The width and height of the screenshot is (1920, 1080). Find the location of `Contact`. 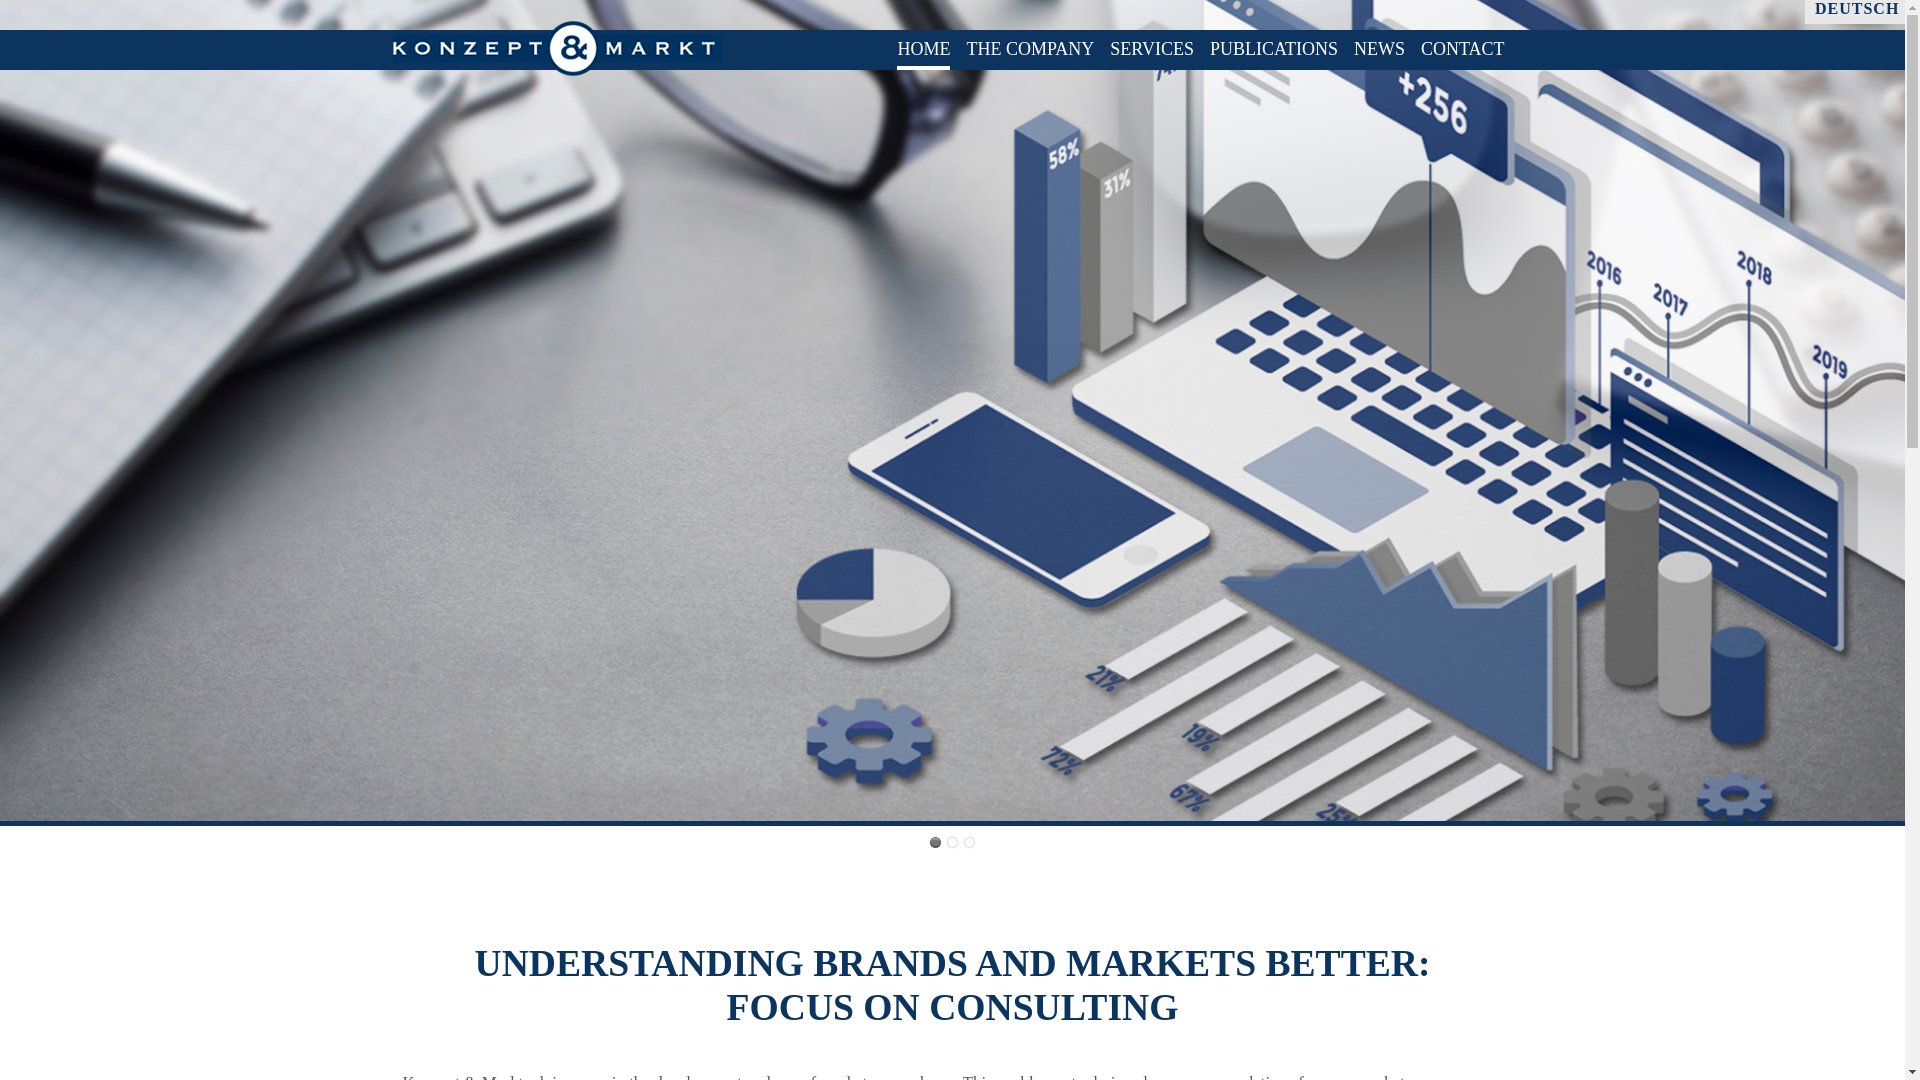

Contact is located at coordinates (1462, 48).